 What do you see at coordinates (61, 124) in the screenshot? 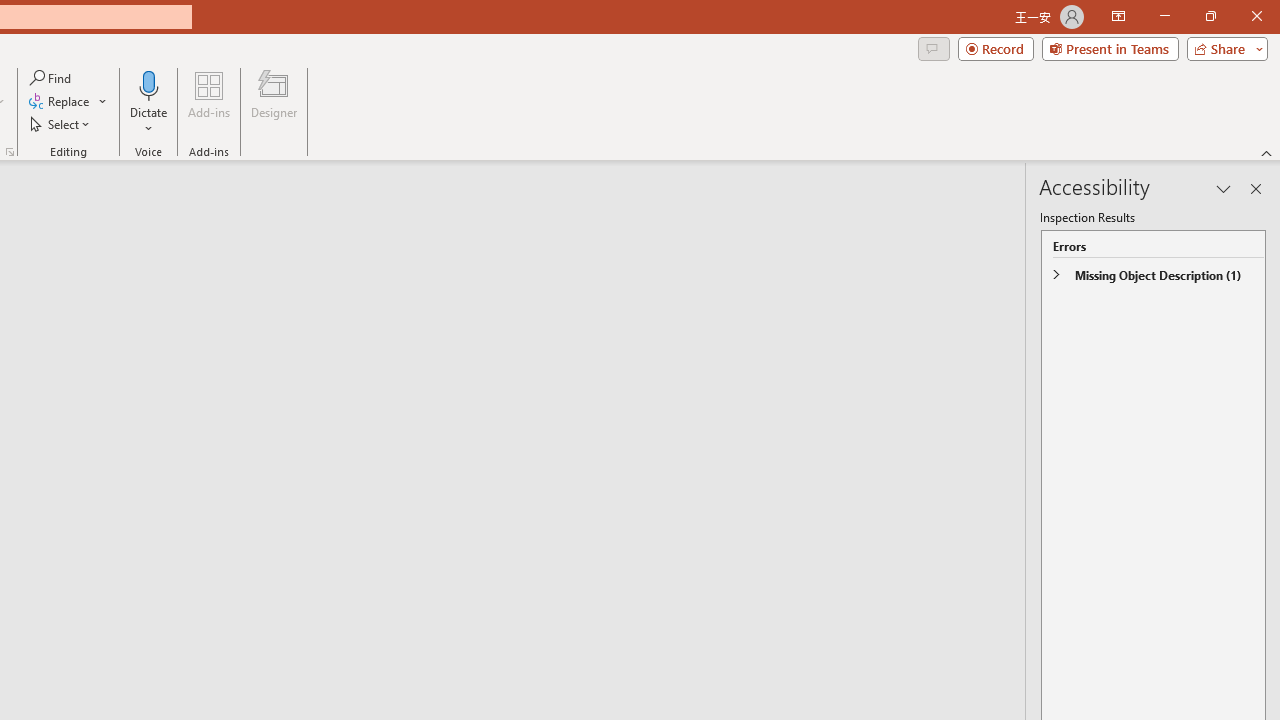
I see `Select` at bounding box center [61, 124].